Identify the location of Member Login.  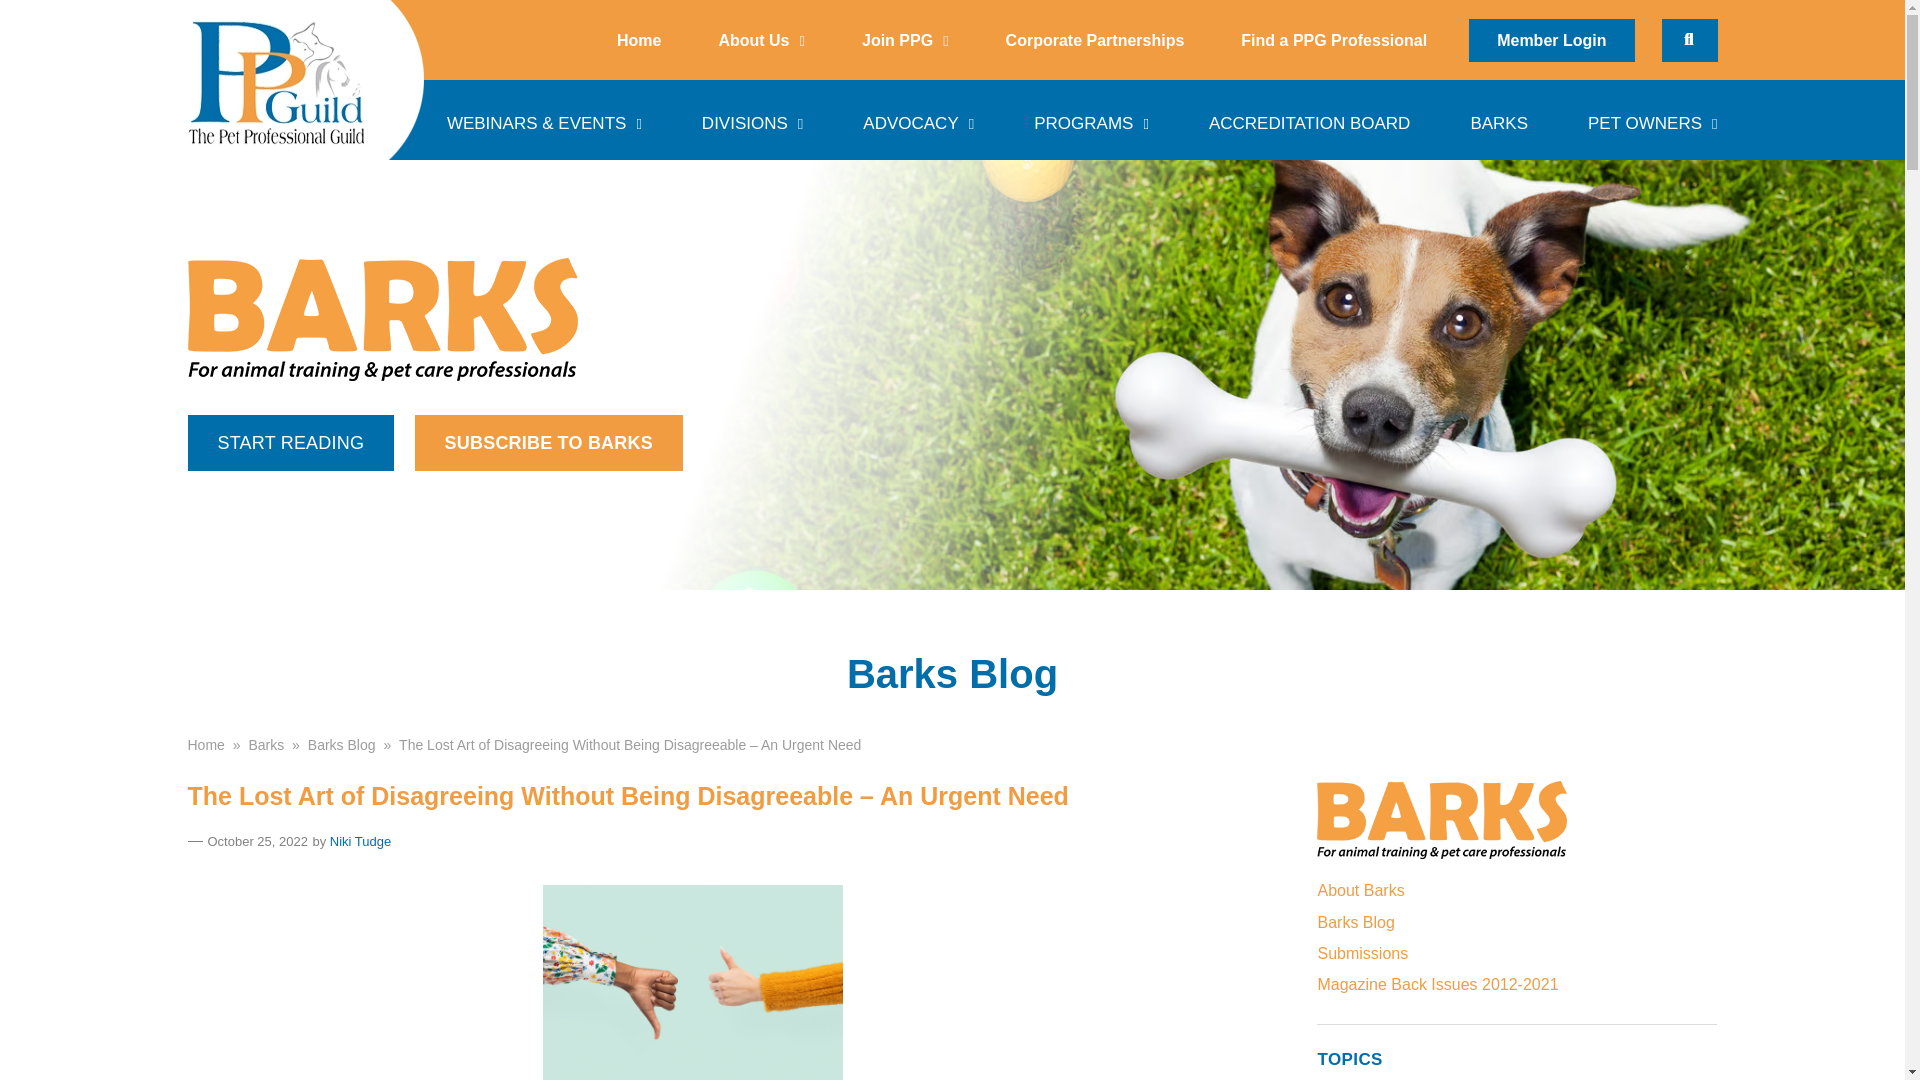
(1550, 39).